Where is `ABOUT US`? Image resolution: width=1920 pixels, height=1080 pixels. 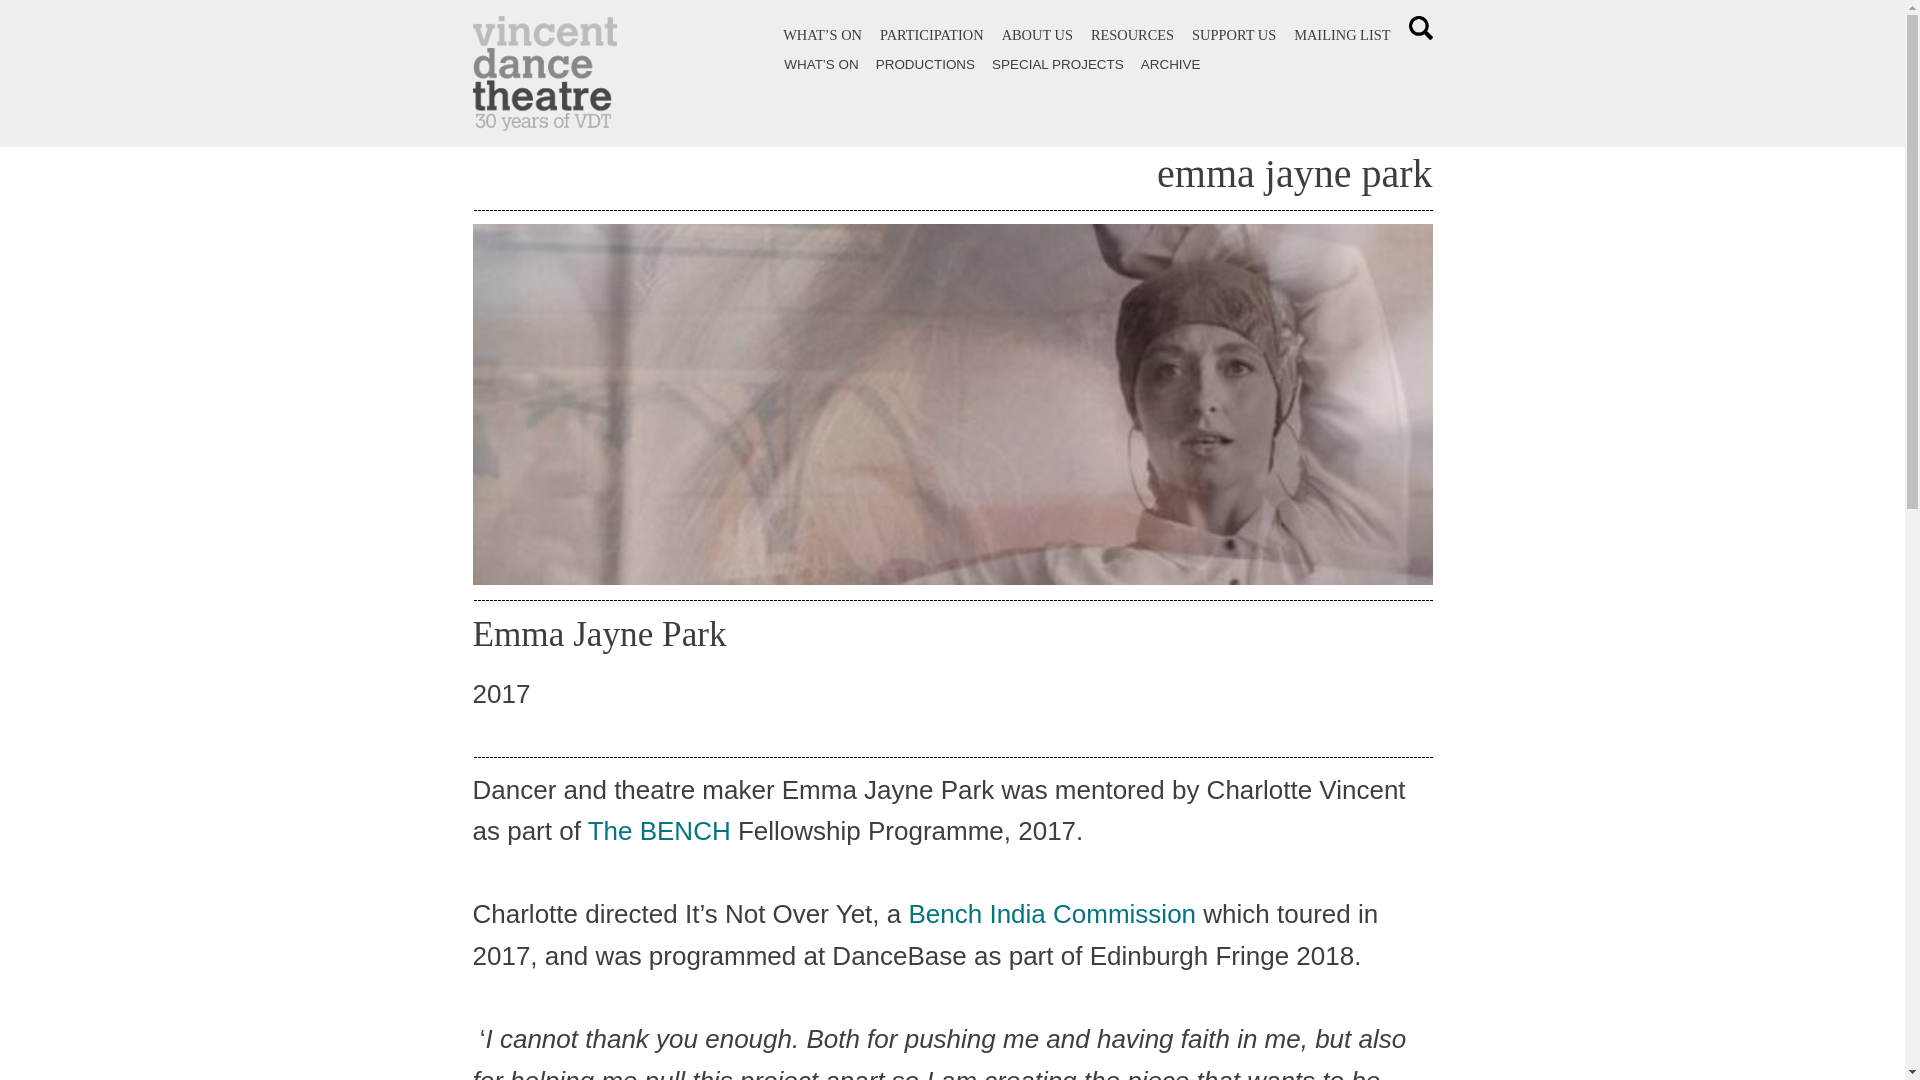 ABOUT US is located at coordinates (1038, 35).